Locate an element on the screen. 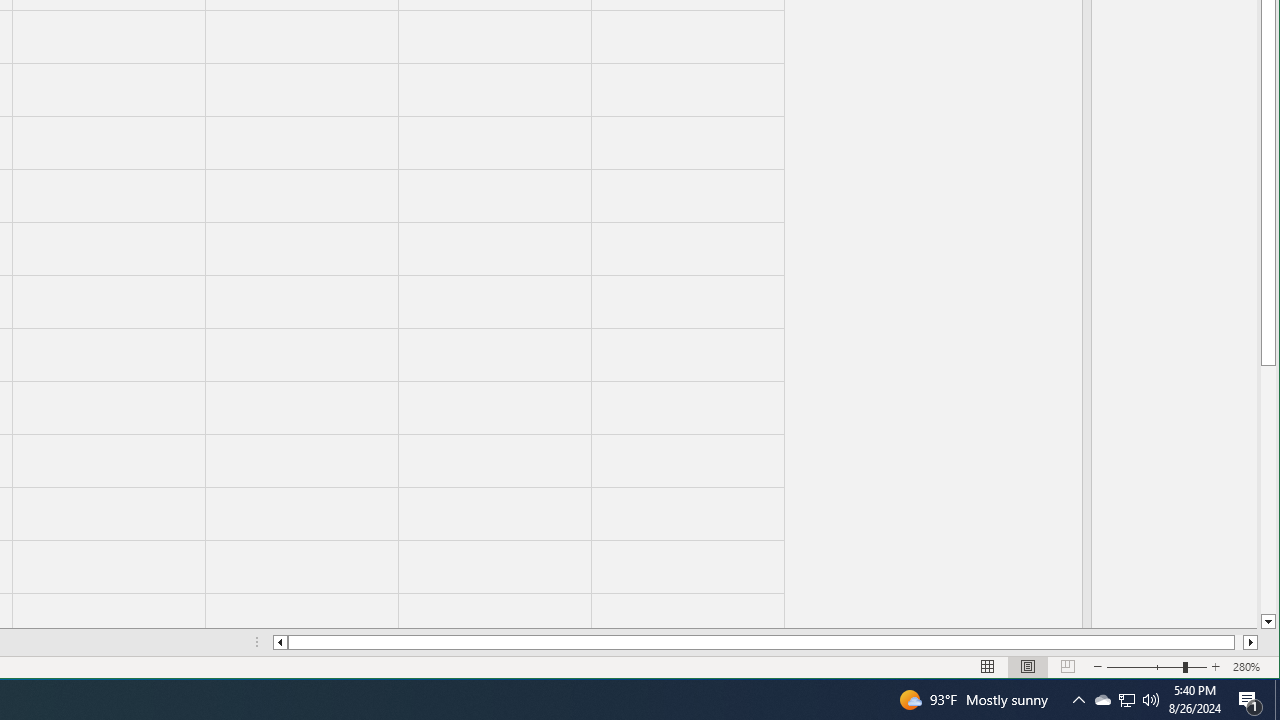 This screenshot has width=1280, height=720. Action Center, 1 new notification is located at coordinates (1250, 700).